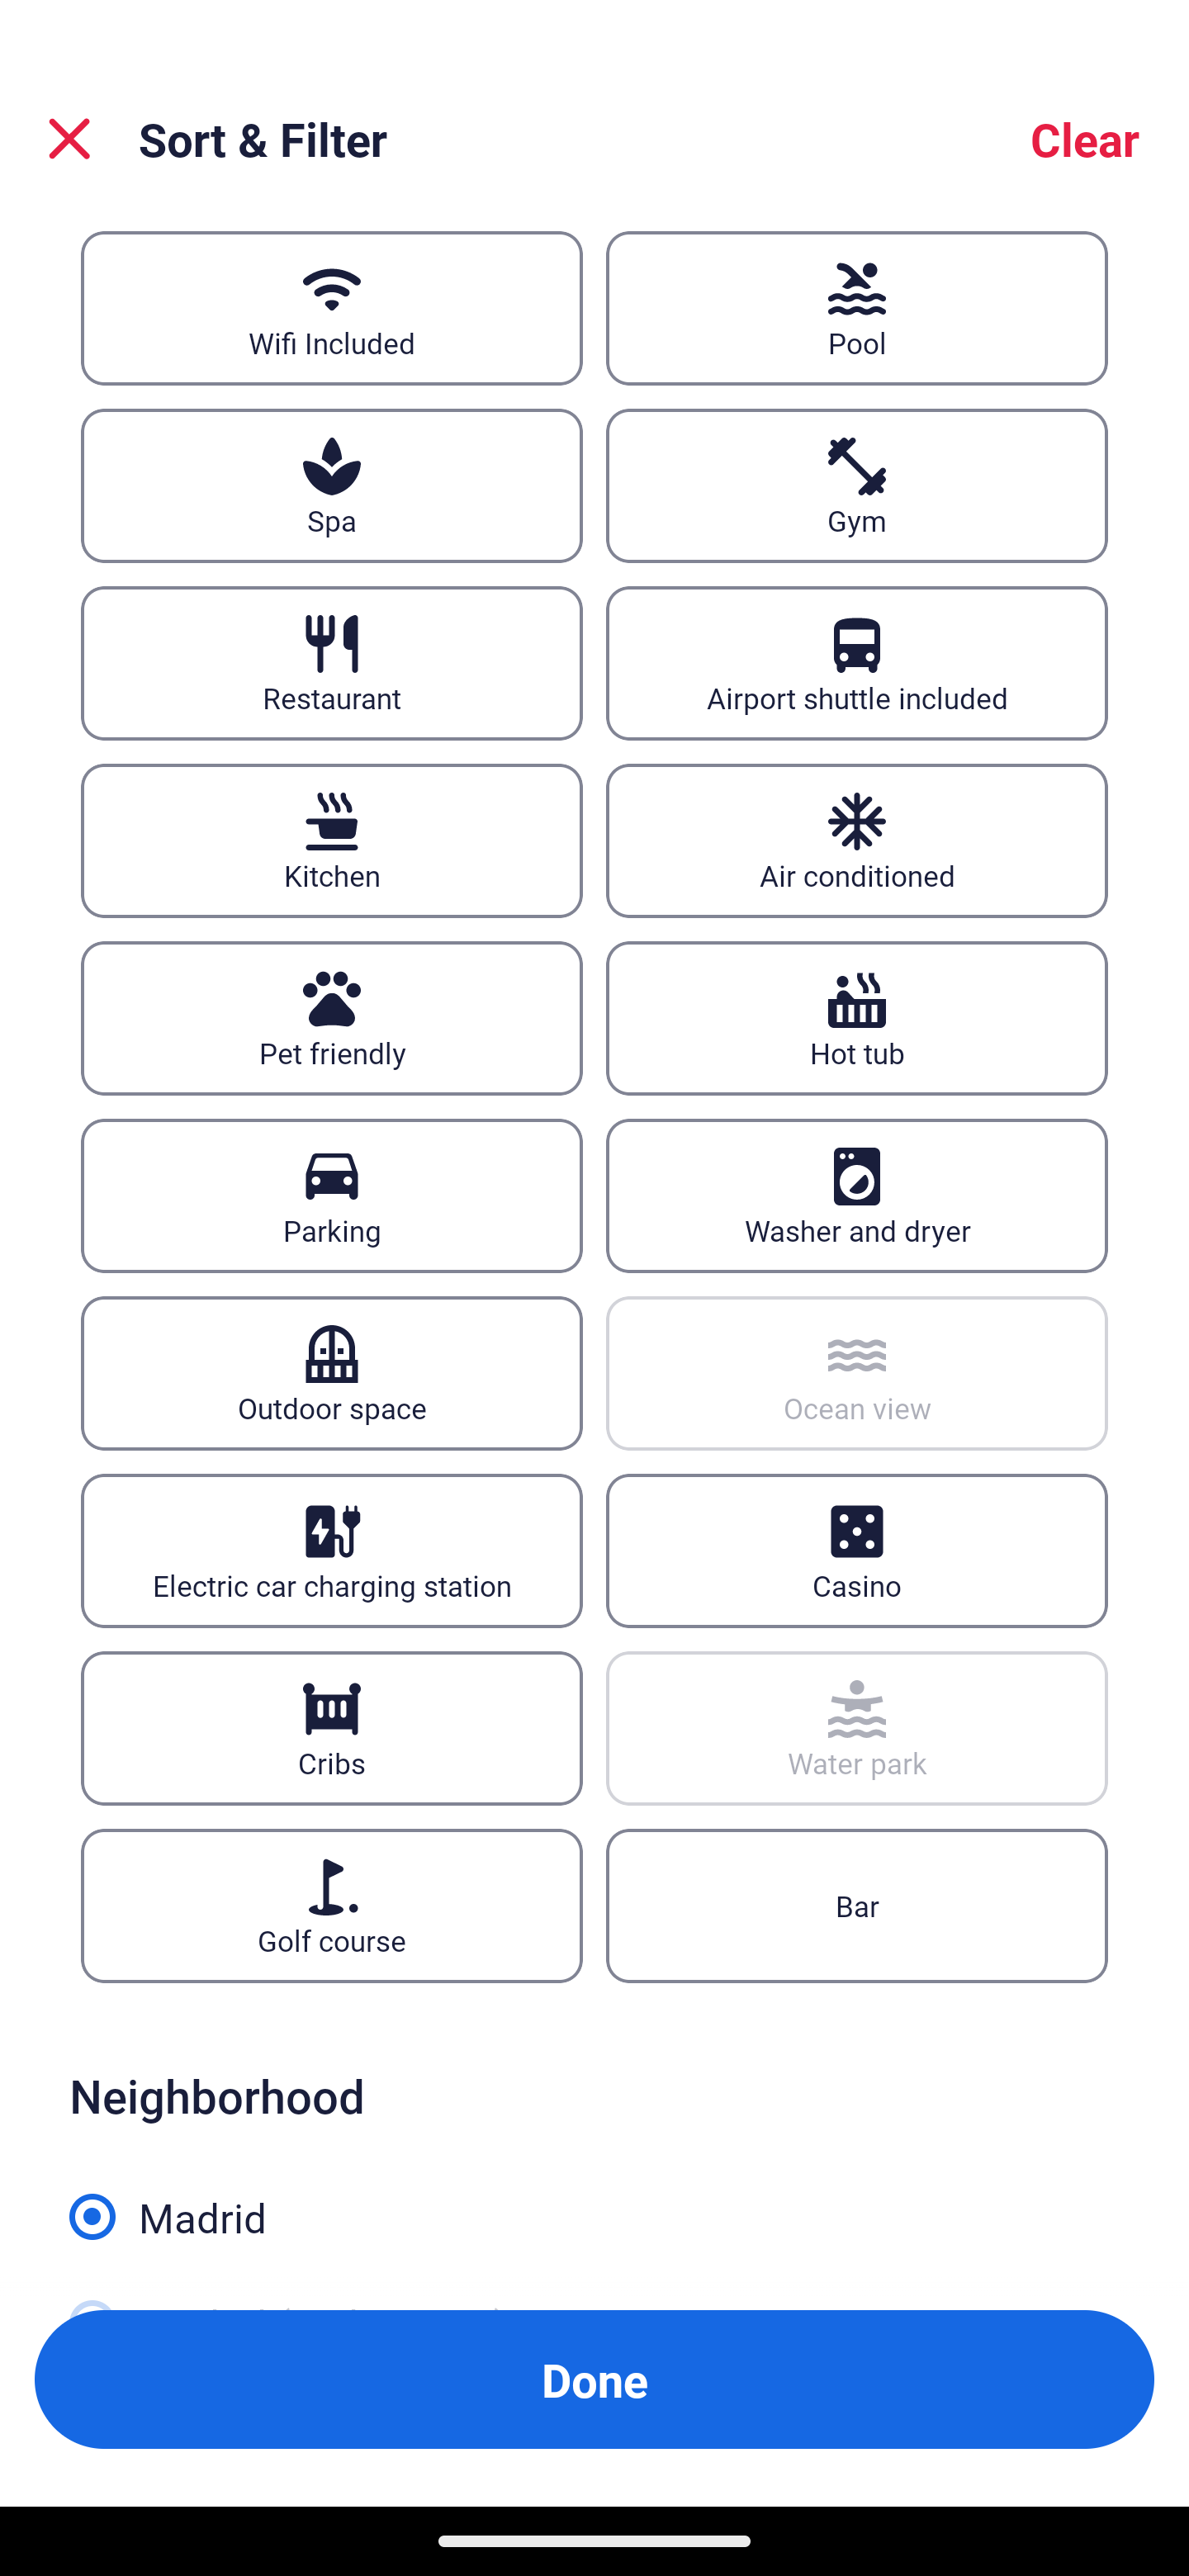 This screenshot has width=1189, height=2576. What do you see at coordinates (331, 1728) in the screenshot?
I see `Cribs` at bounding box center [331, 1728].